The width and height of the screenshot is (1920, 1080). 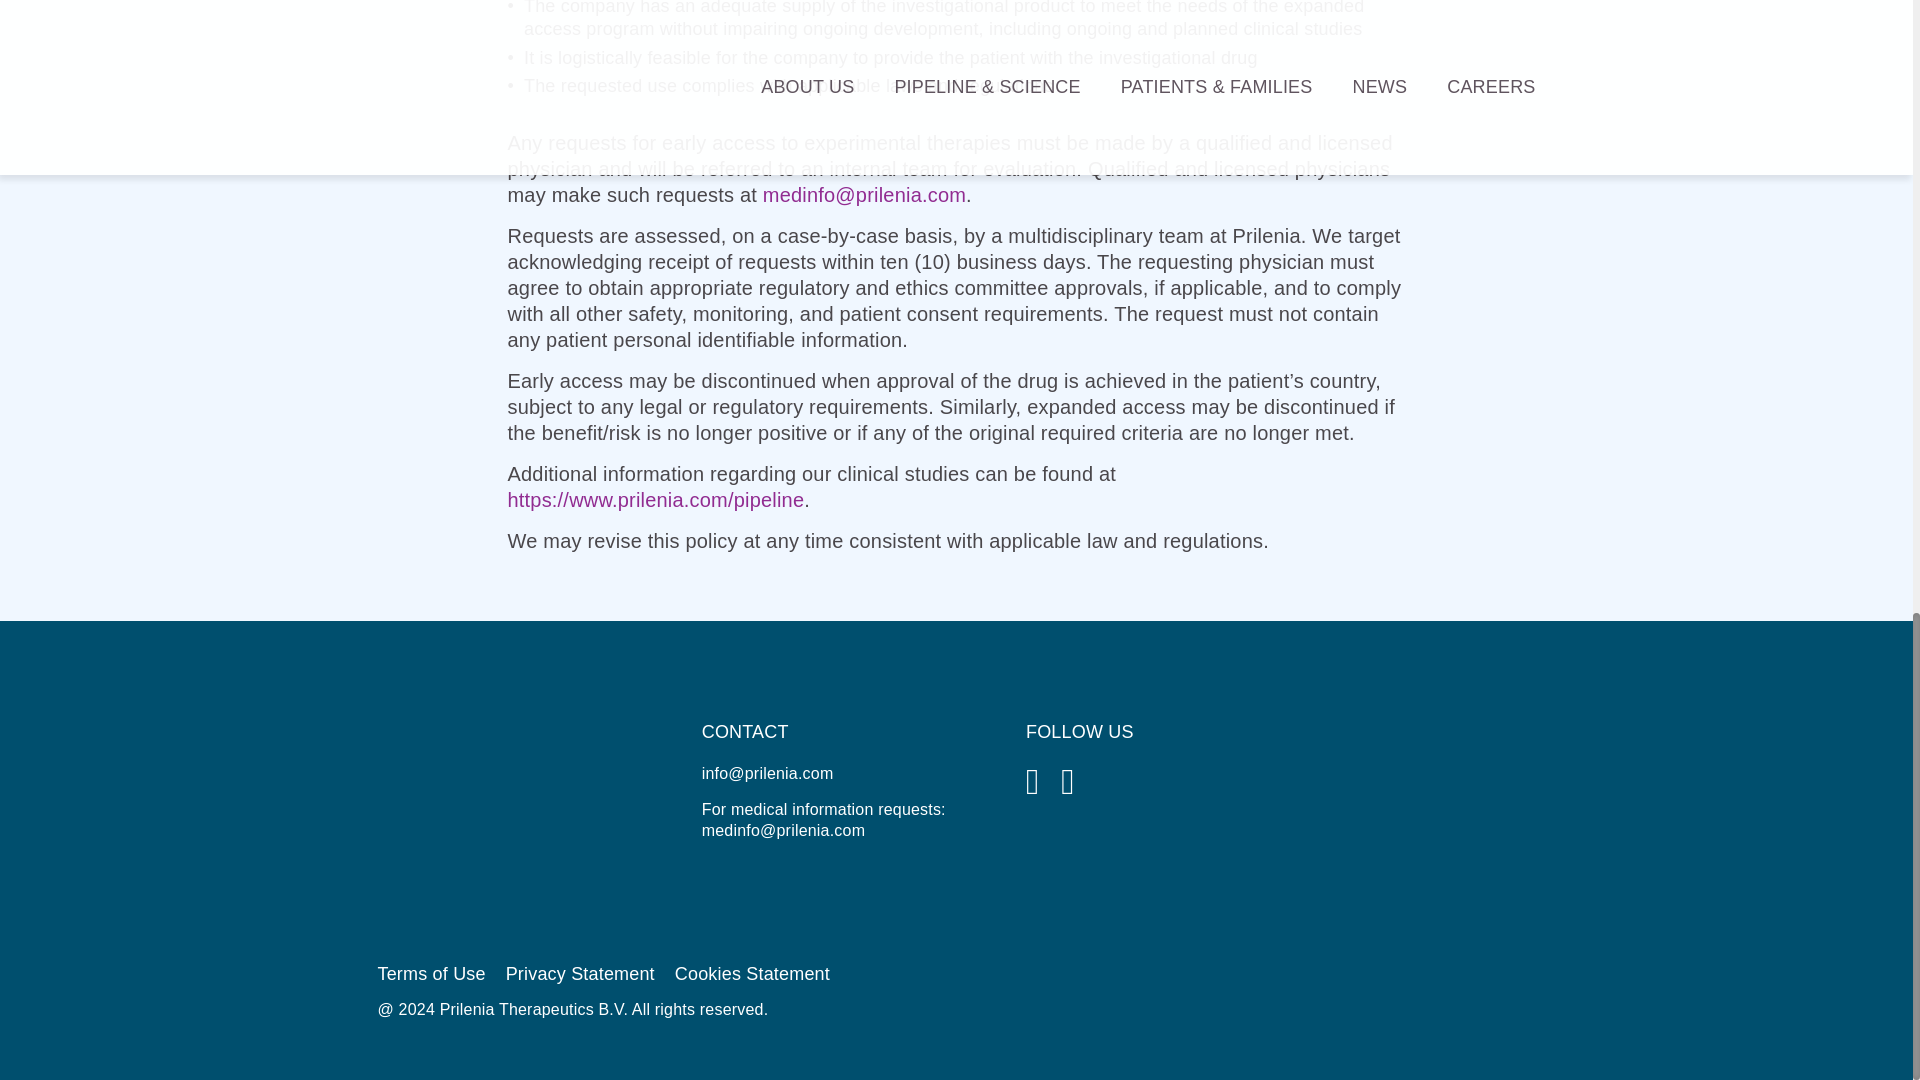 What do you see at coordinates (752, 974) in the screenshot?
I see `Cookies Statement` at bounding box center [752, 974].